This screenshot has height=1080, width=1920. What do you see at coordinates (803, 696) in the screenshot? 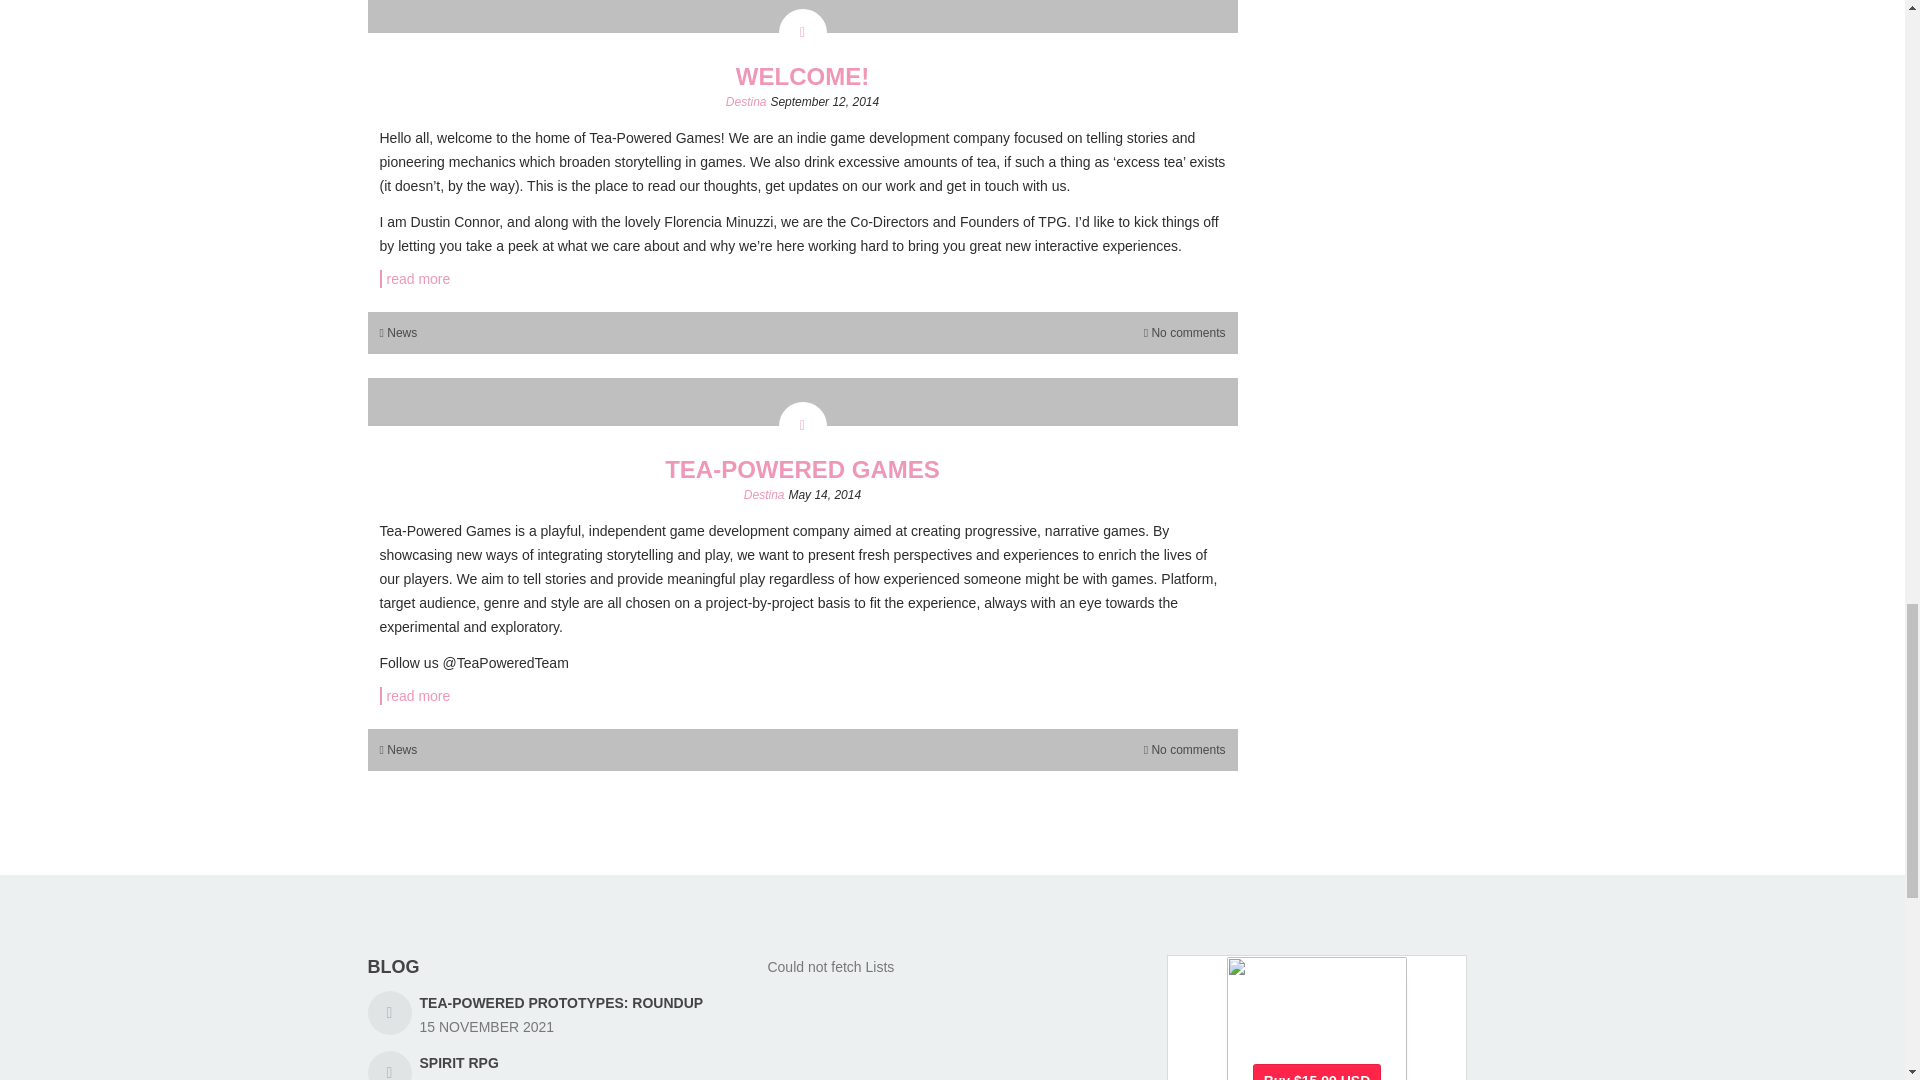
I see `read more` at bounding box center [803, 696].